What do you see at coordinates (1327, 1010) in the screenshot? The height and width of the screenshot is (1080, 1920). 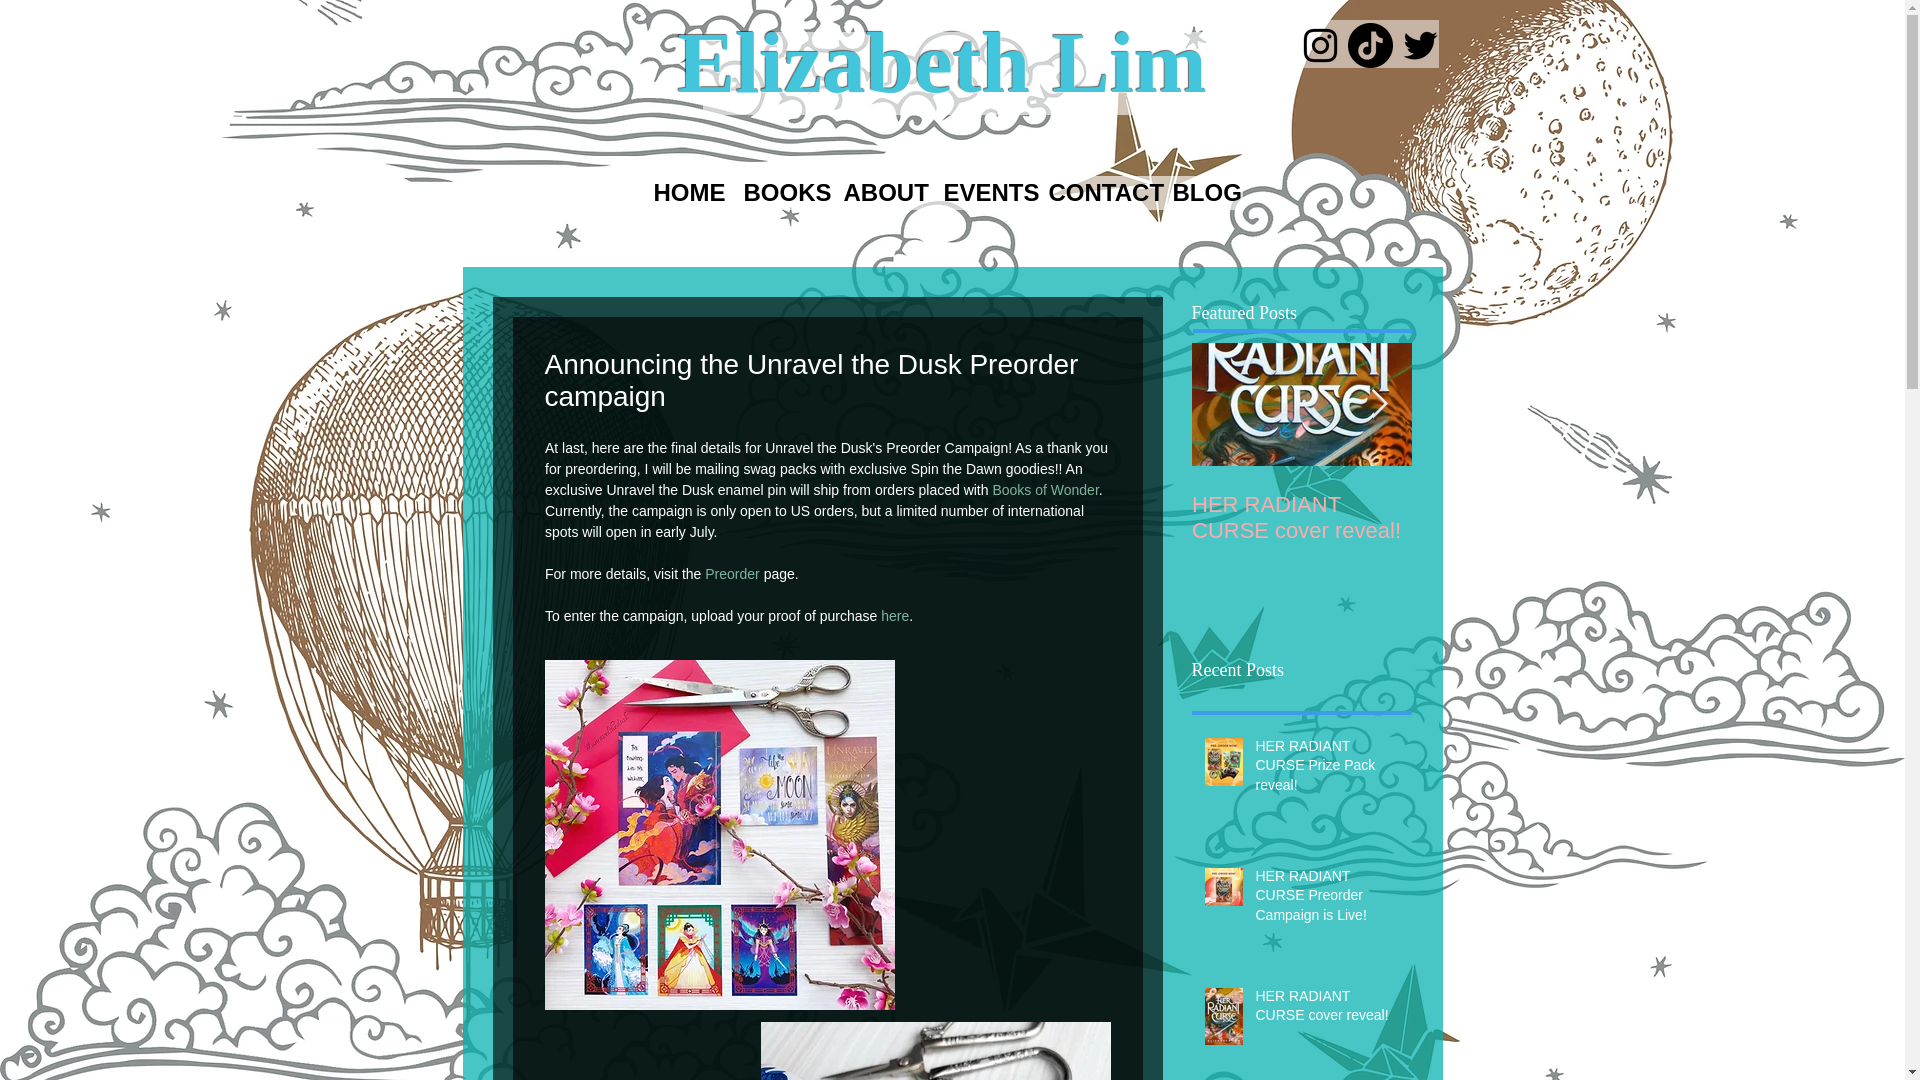 I see `HER RADIANT CURSE cover reveal!` at bounding box center [1327, 1010].